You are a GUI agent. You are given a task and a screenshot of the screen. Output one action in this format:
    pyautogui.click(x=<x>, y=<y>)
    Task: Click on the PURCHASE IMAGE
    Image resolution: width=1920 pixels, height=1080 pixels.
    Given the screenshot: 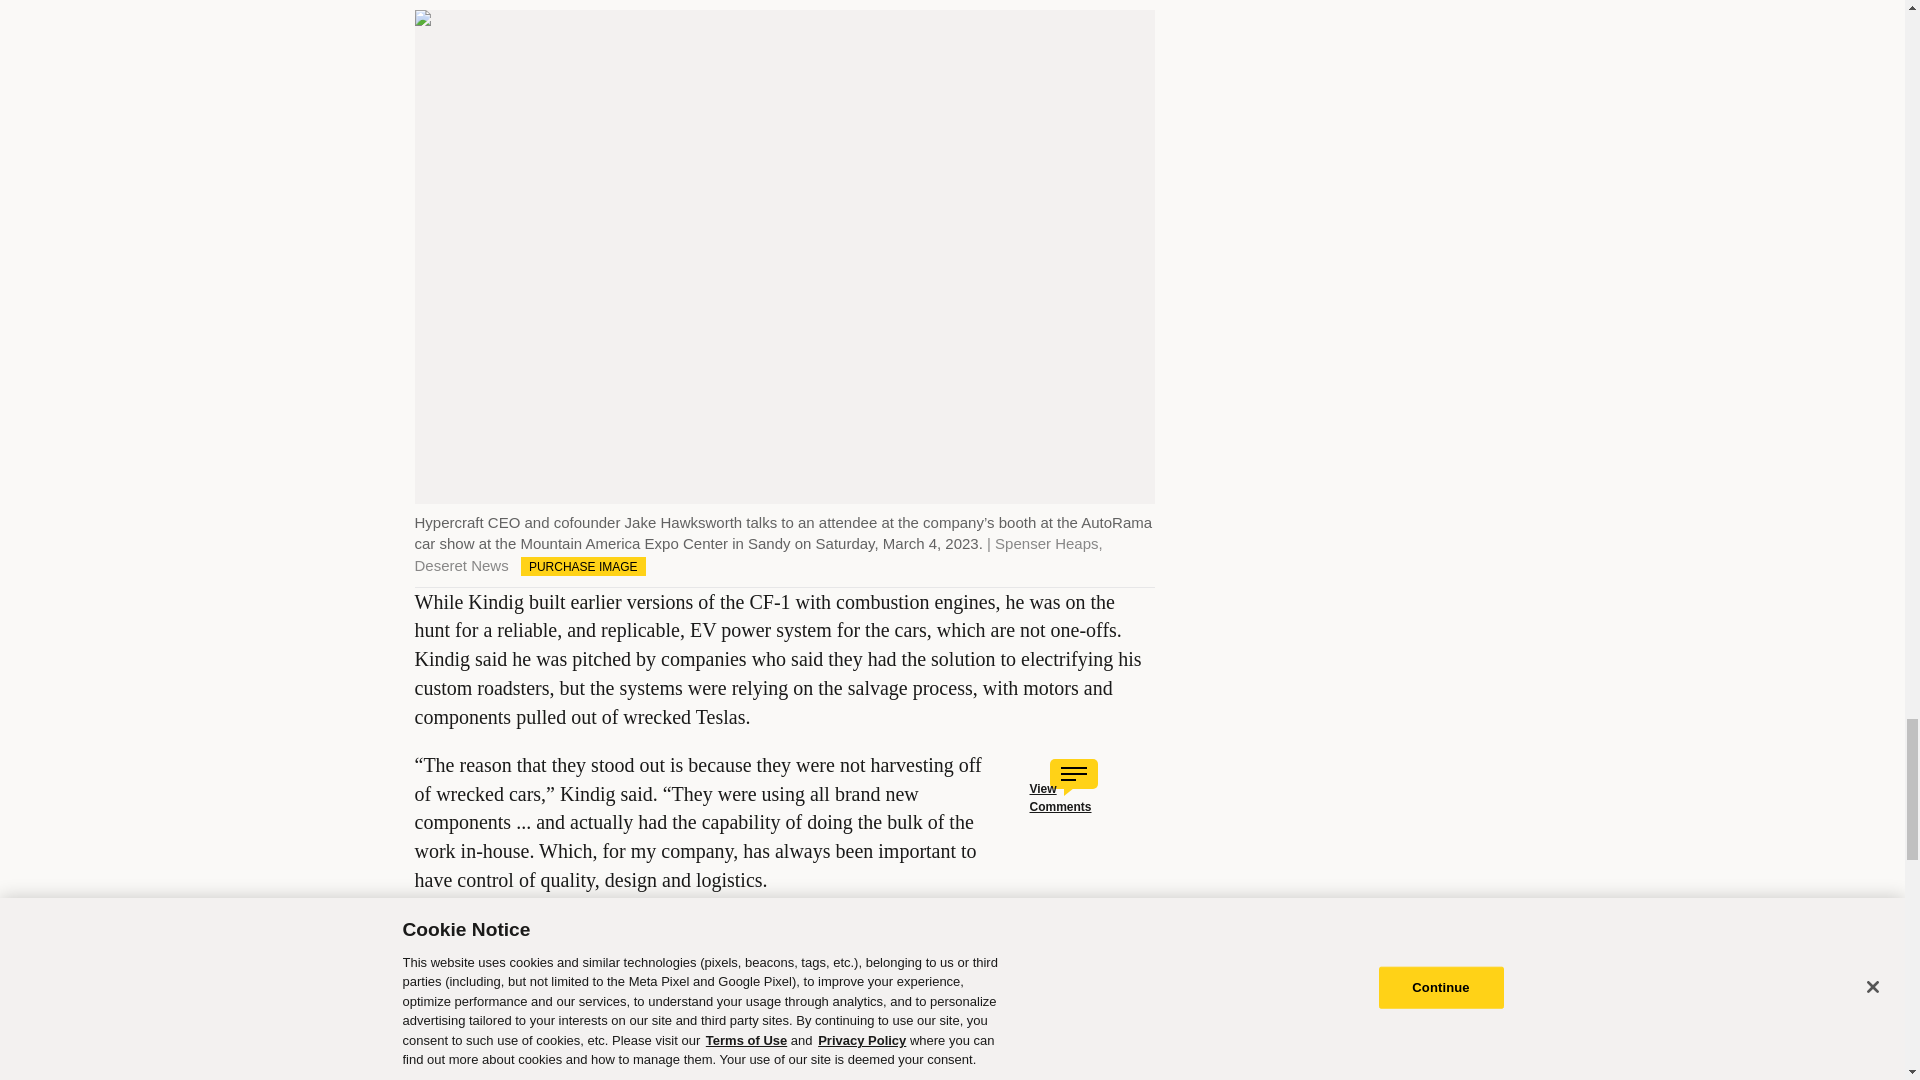 What is the action you would take?
    pyautogui.click(x=582, y=566)
    